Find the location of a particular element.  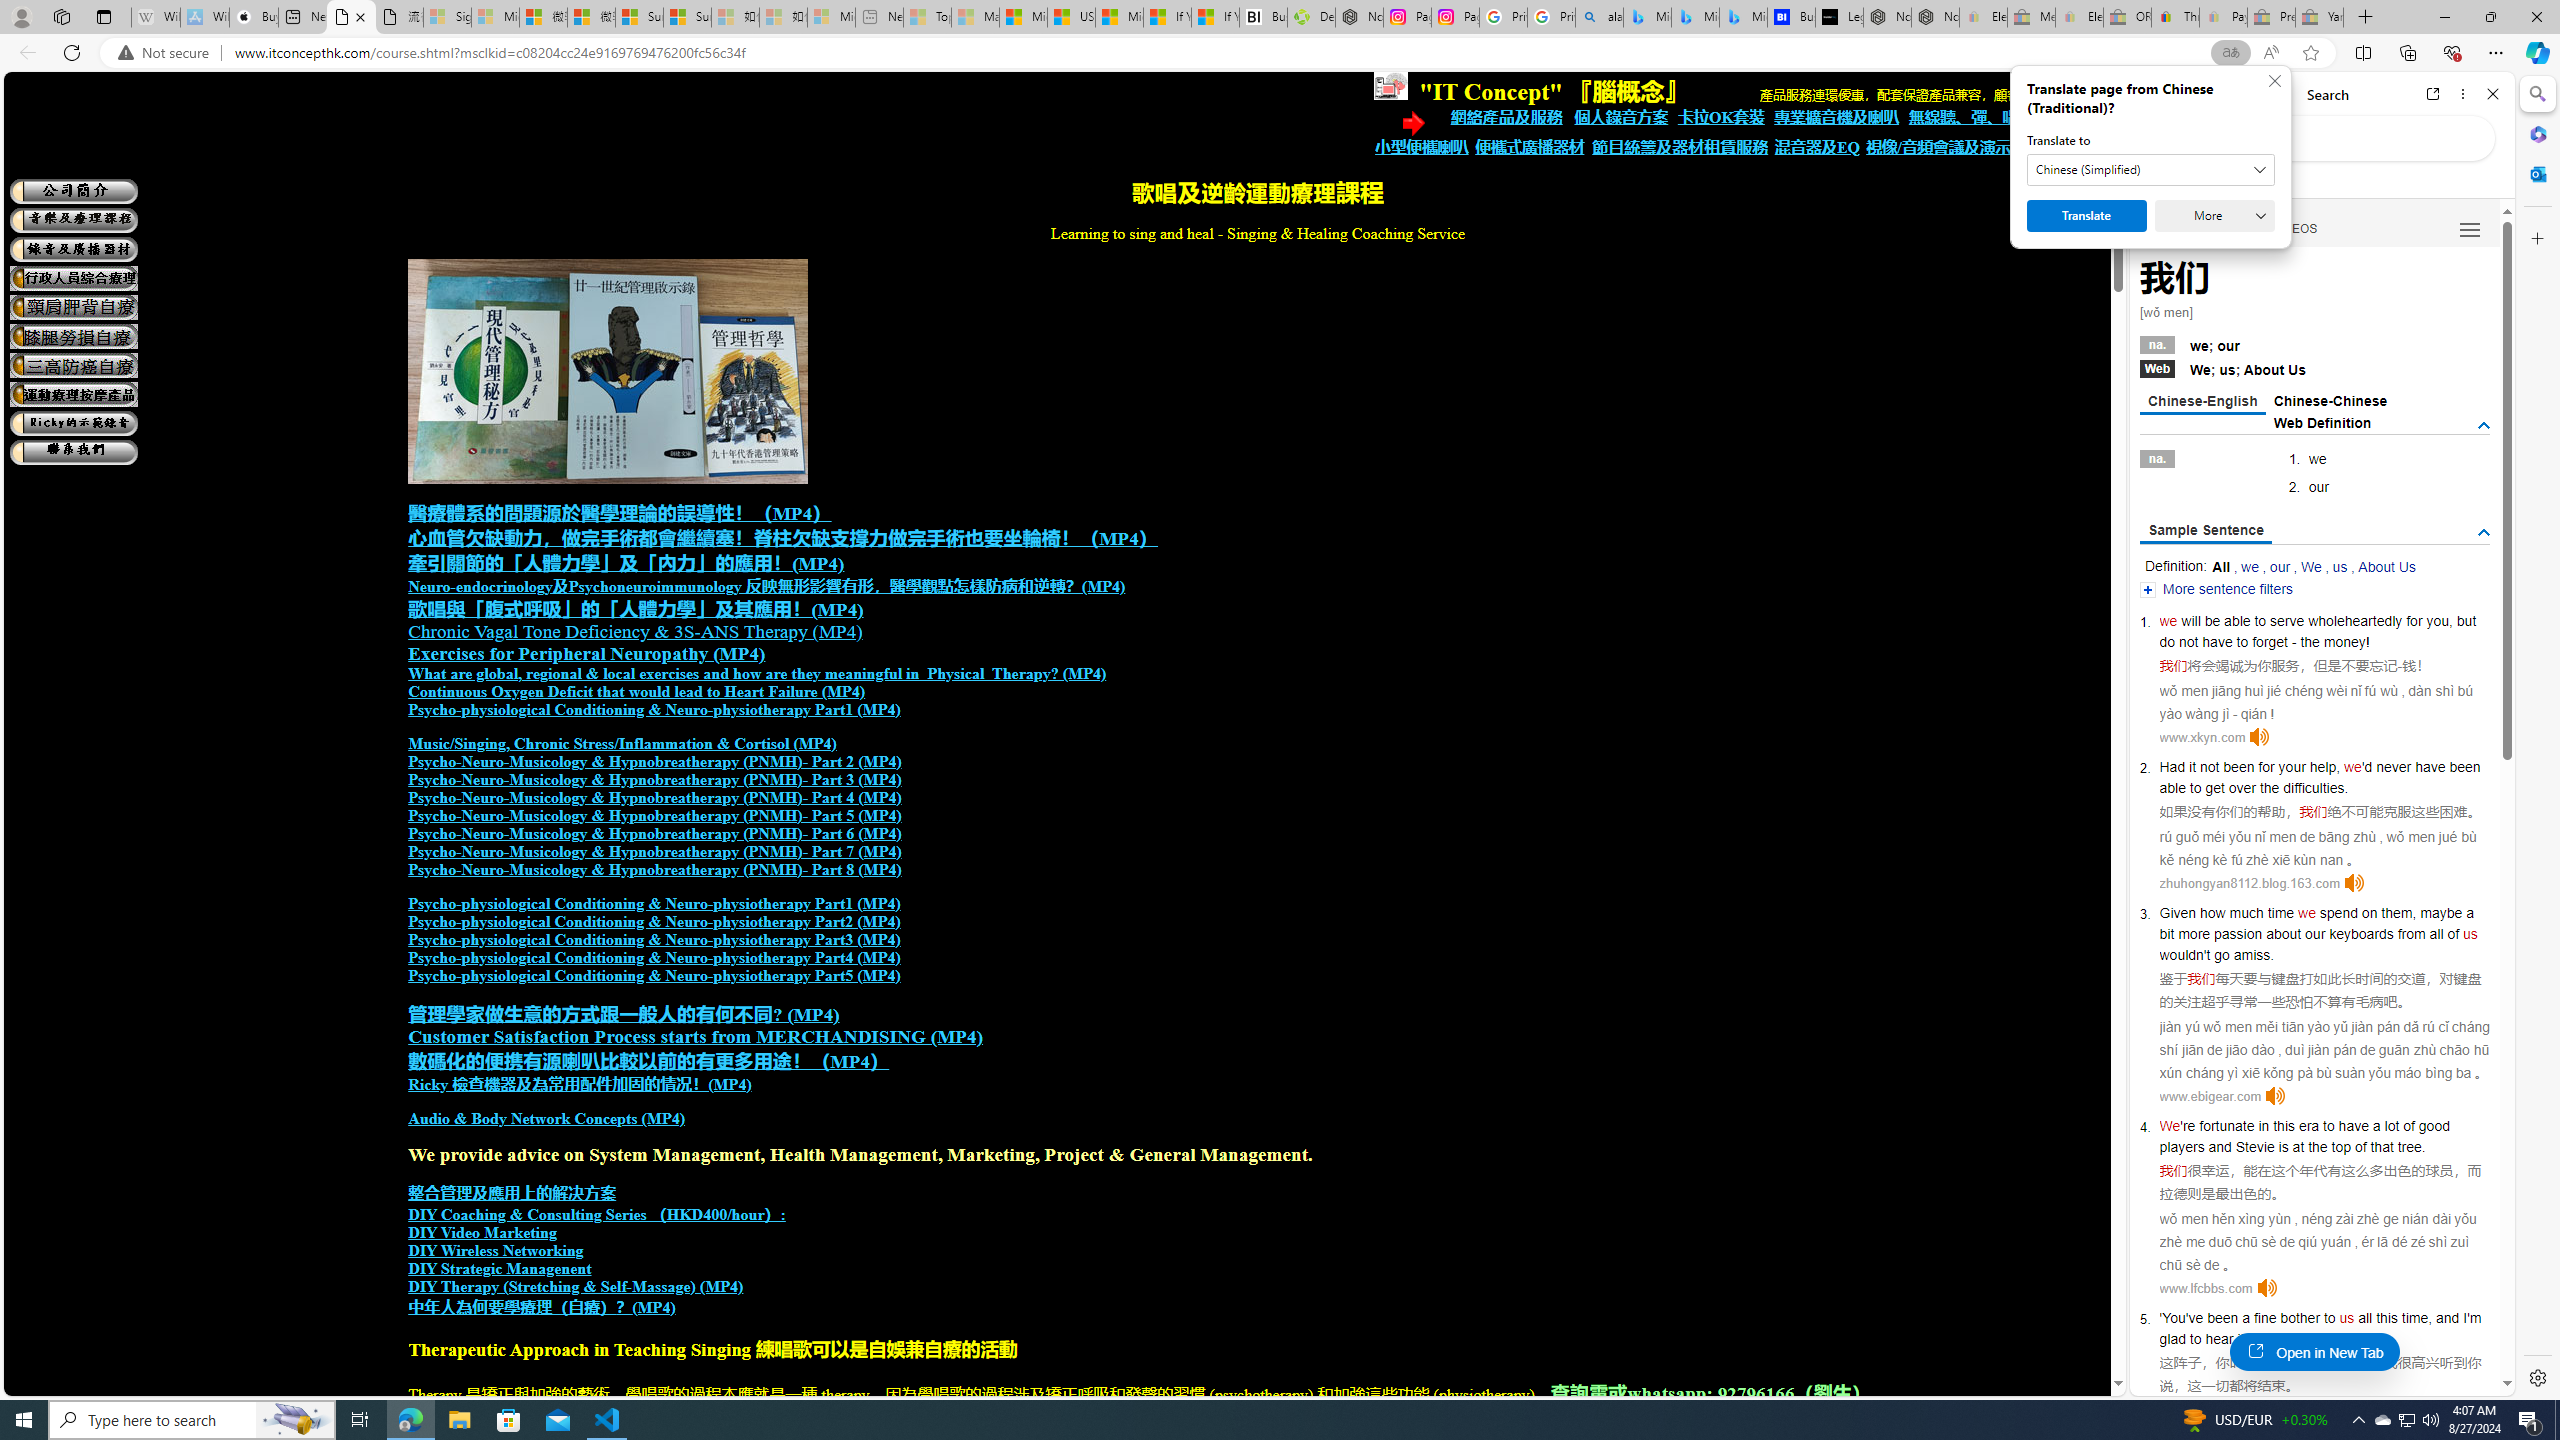

Search Filter, IMAGES is located at coordinates (2226, 228).